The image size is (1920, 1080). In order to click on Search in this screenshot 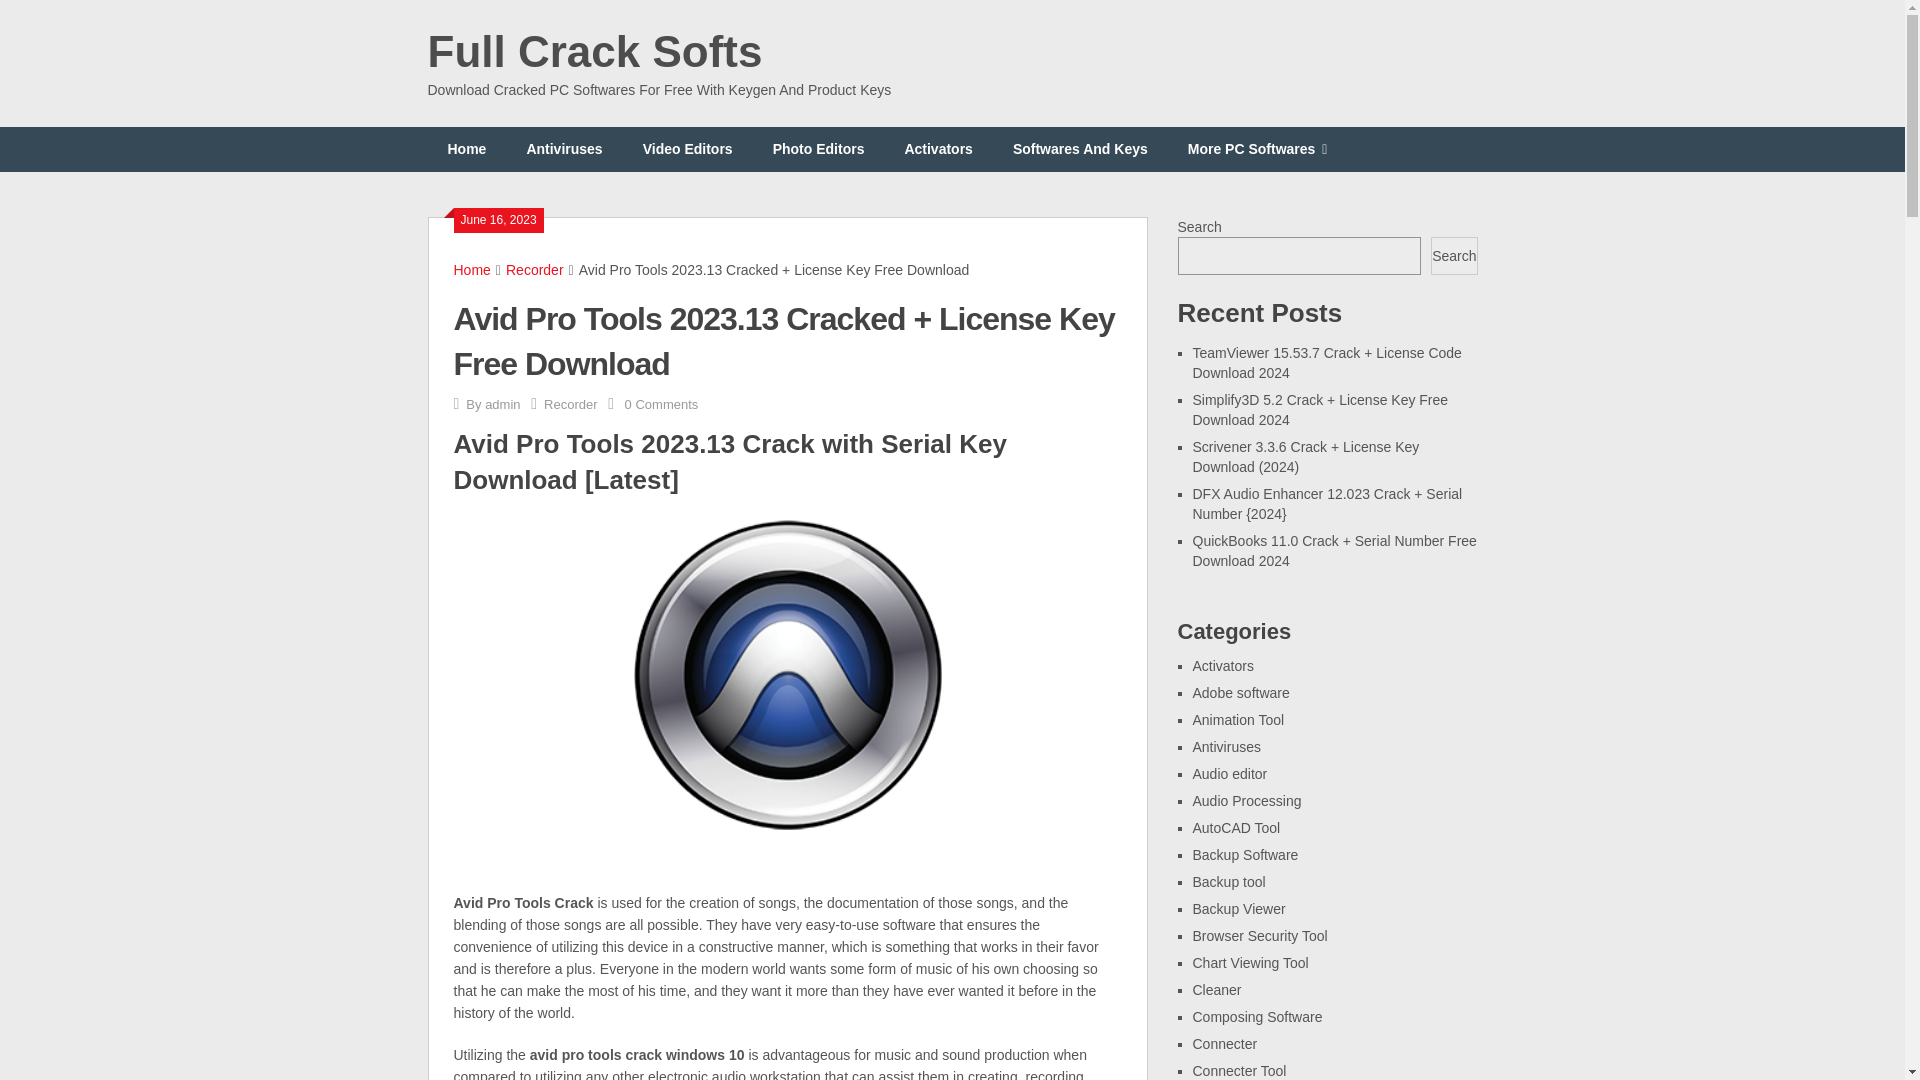, I will do `click(1453, 256)`.